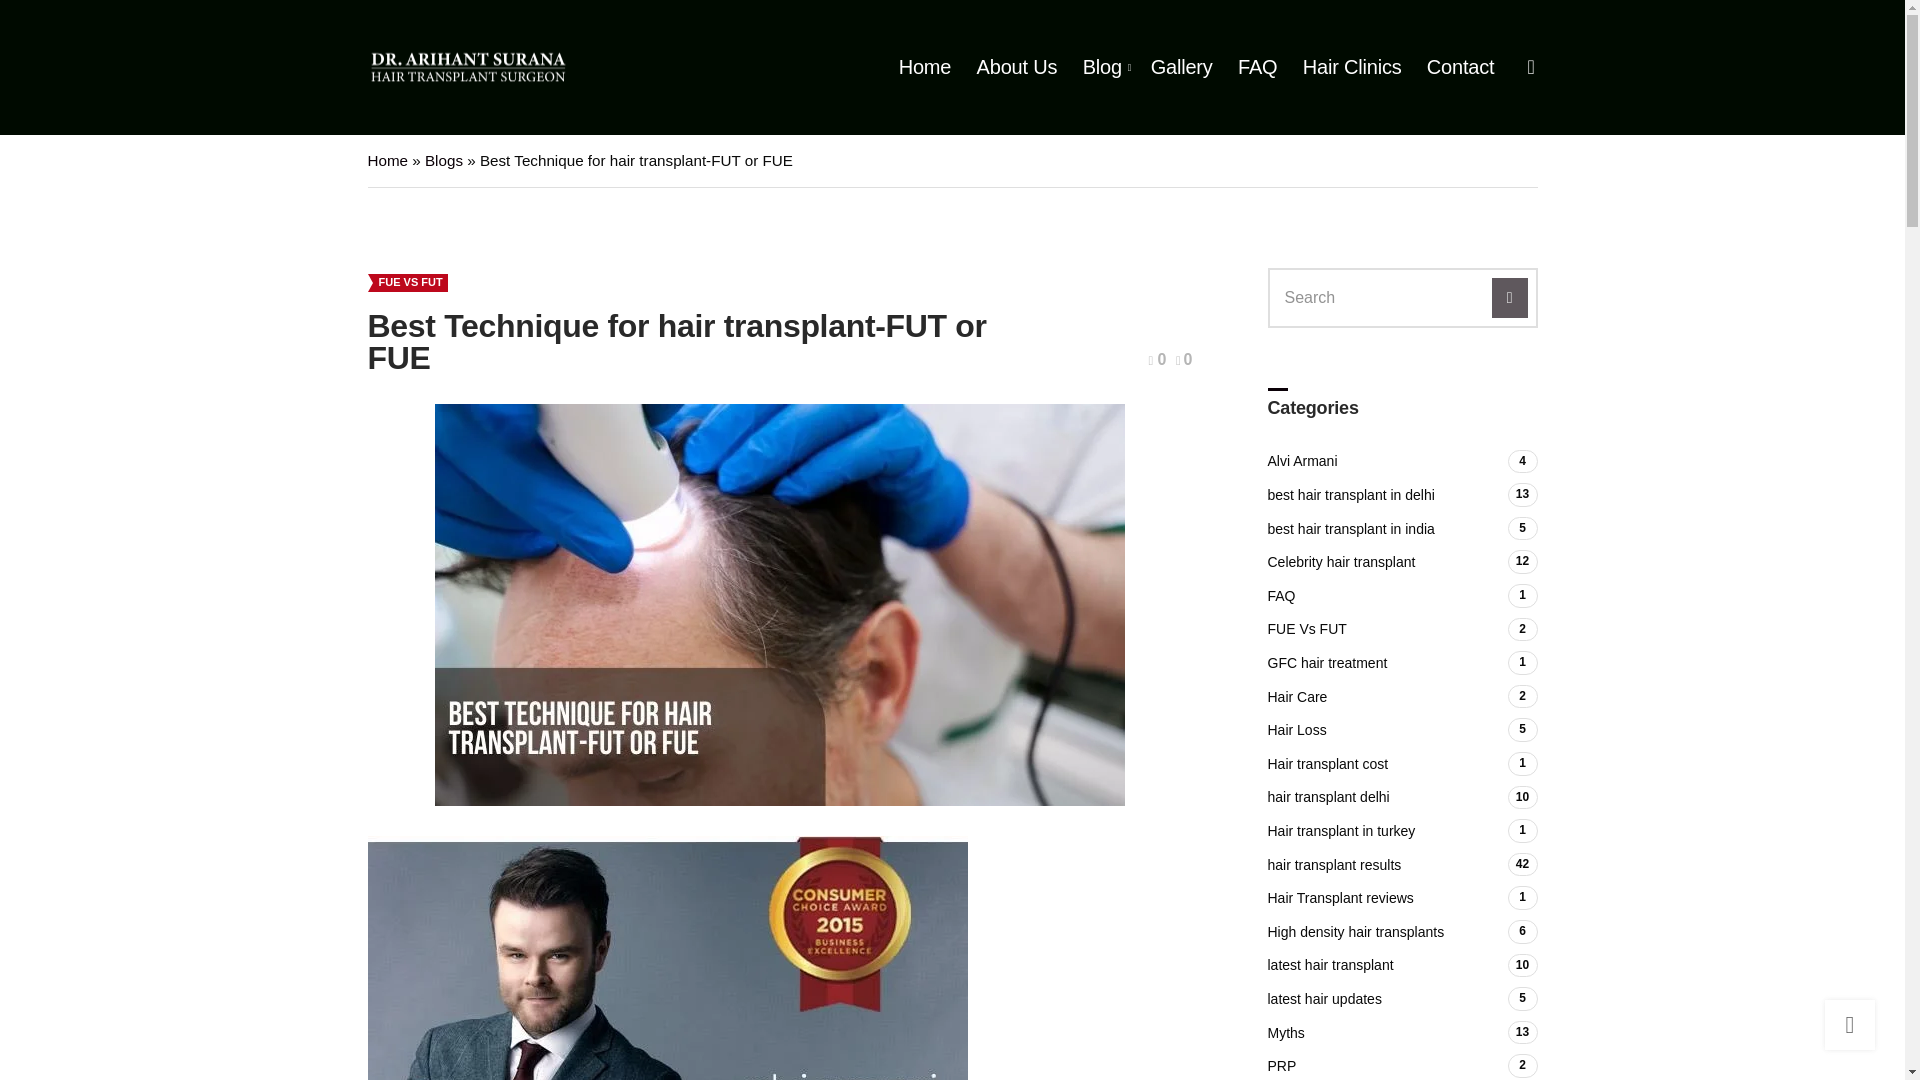 This screenshot has width=1920, height=1080. What do you see at coordinates (412, 282) in the screenshot?
I see `FUE VS FUT` at bounding box center [412, 282].